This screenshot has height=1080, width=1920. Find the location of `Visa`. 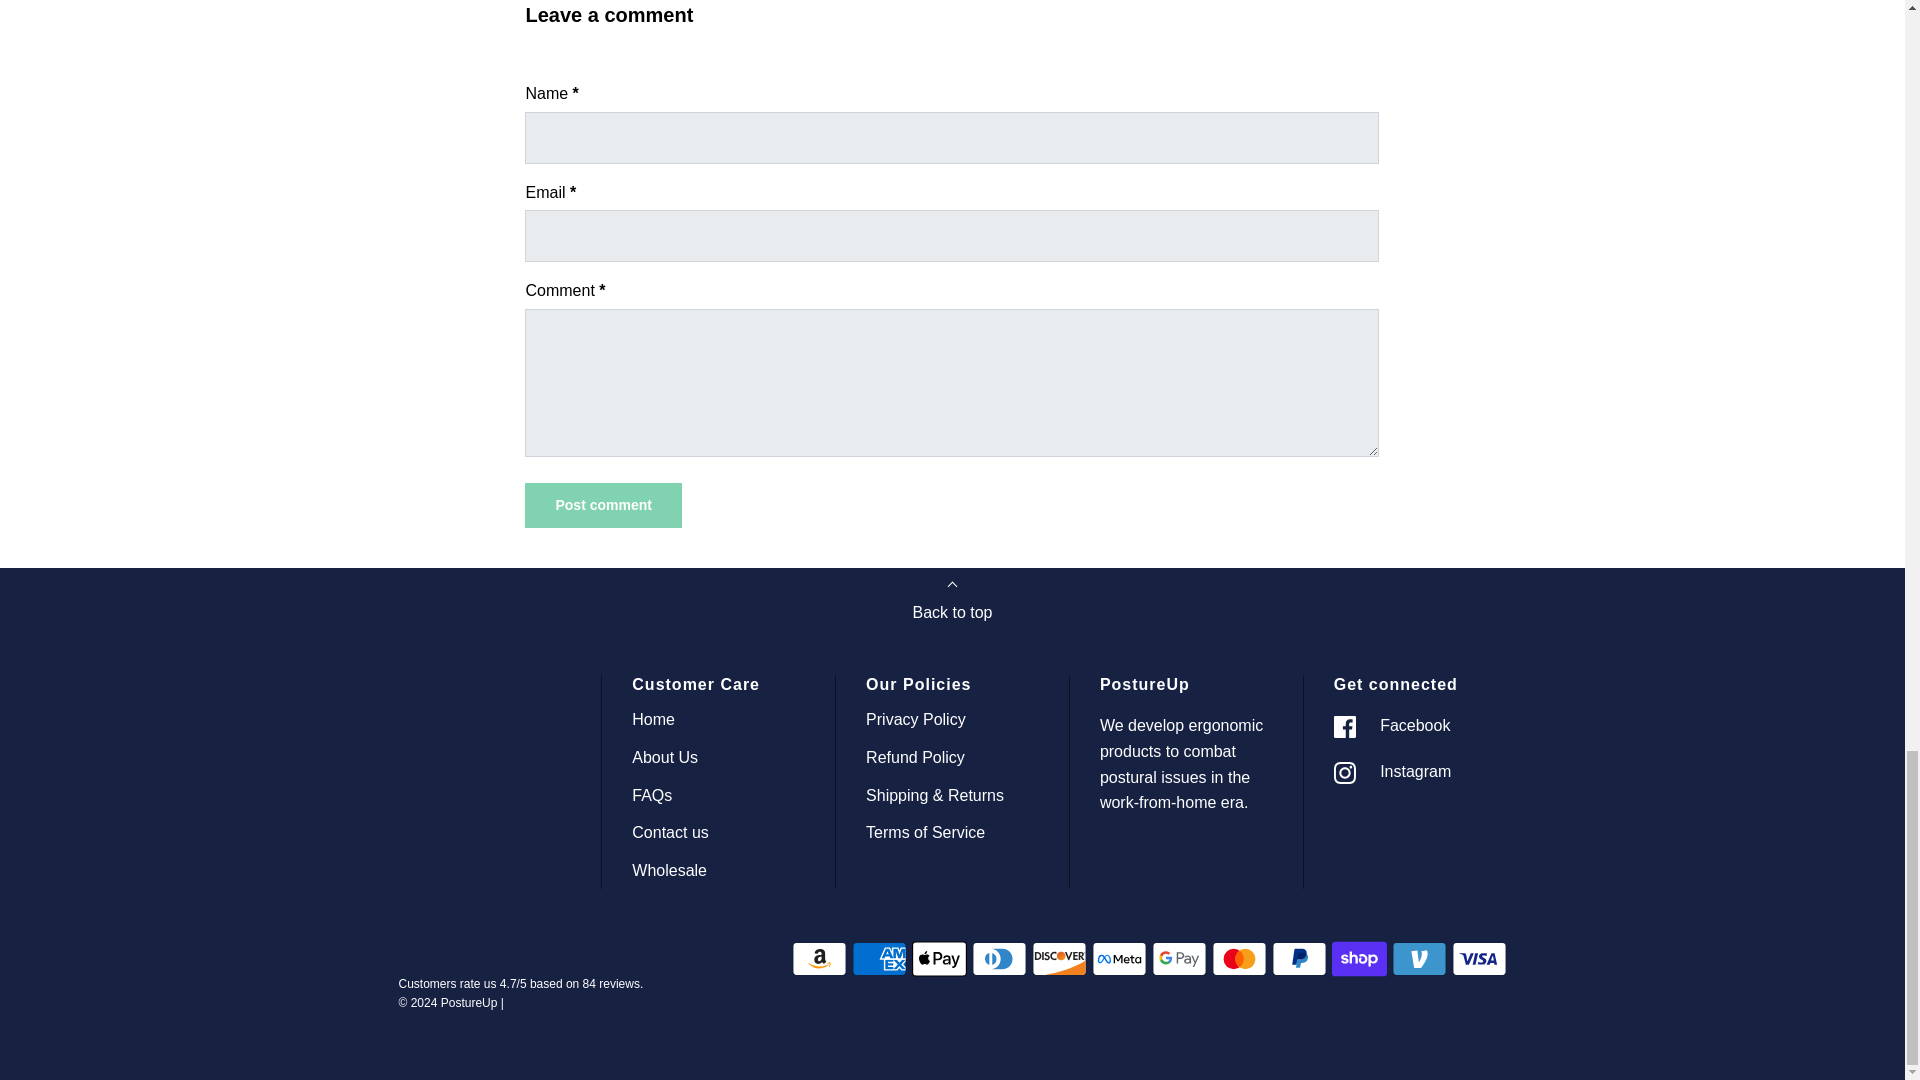

Visa is located at coordinates (1479, 958).